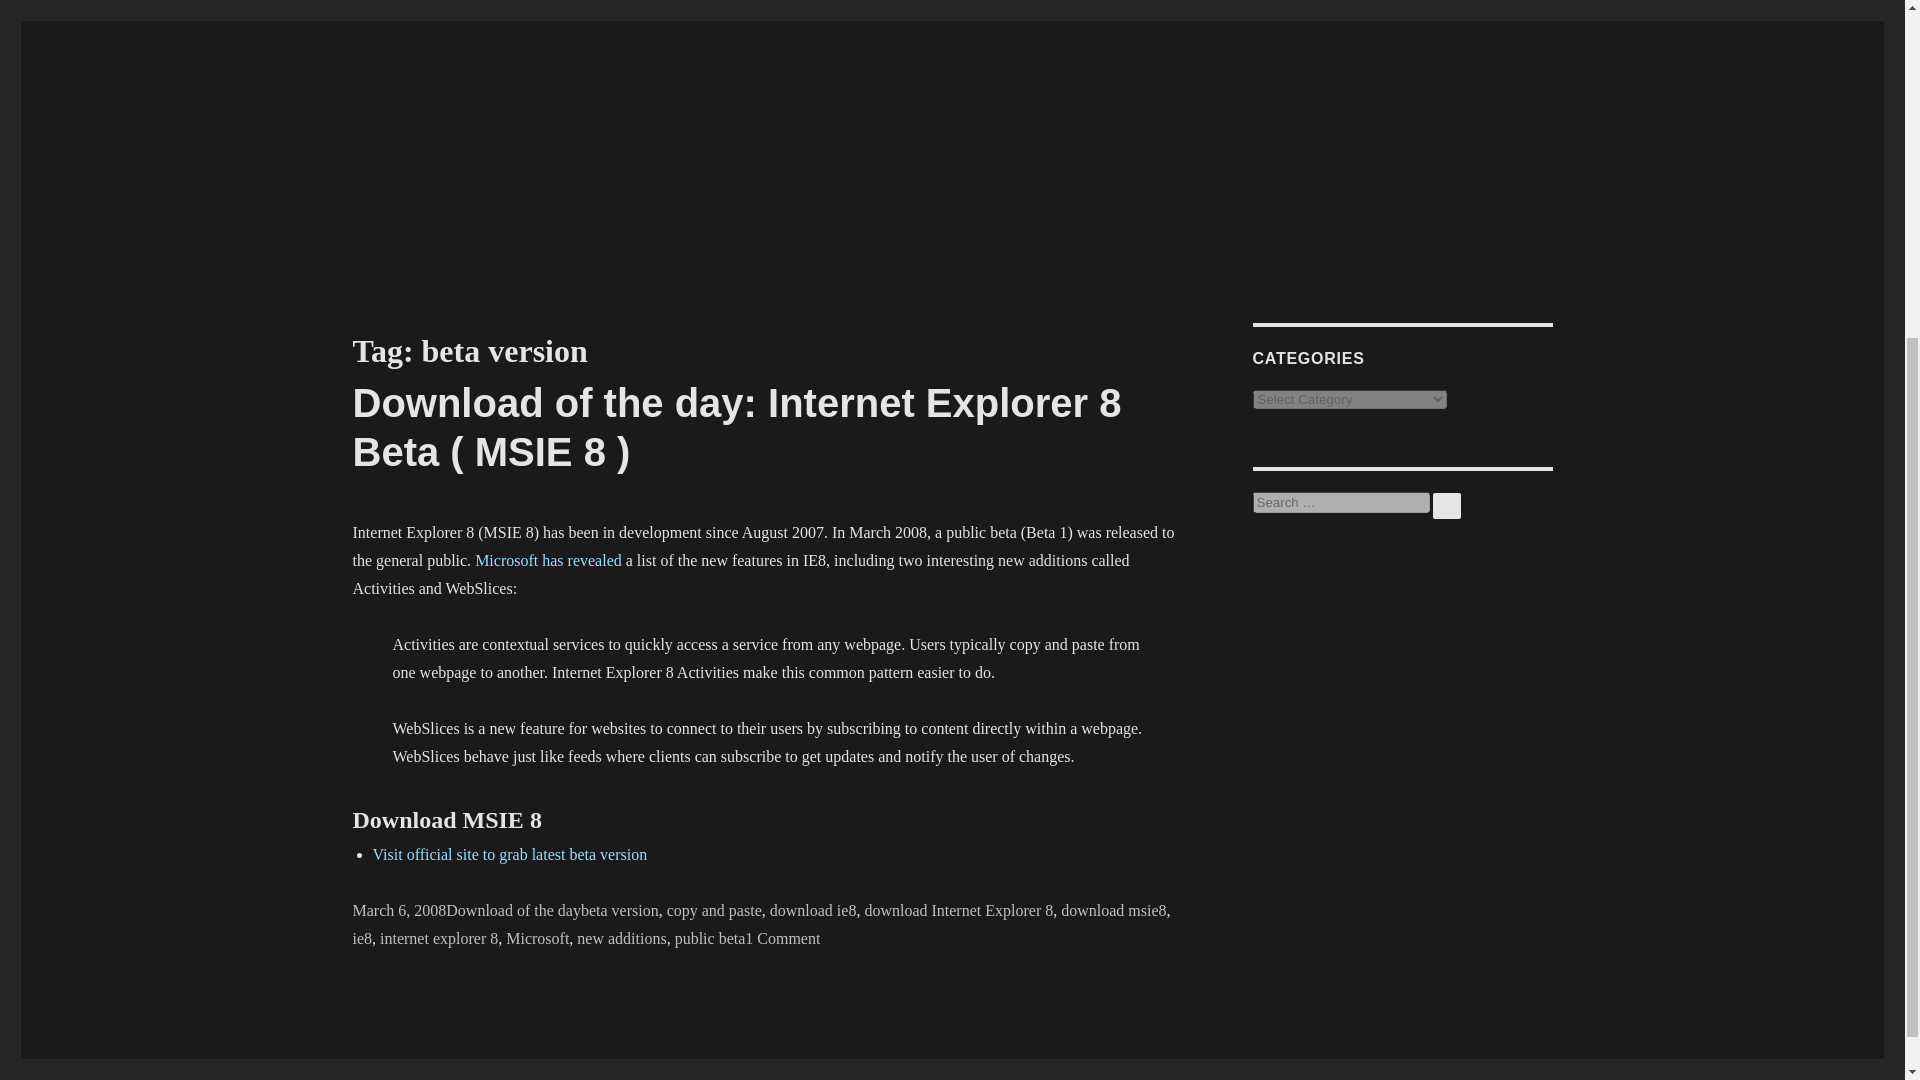 The image size is (1920, 1080). I want to click on download msie8, so click(1113, 910).